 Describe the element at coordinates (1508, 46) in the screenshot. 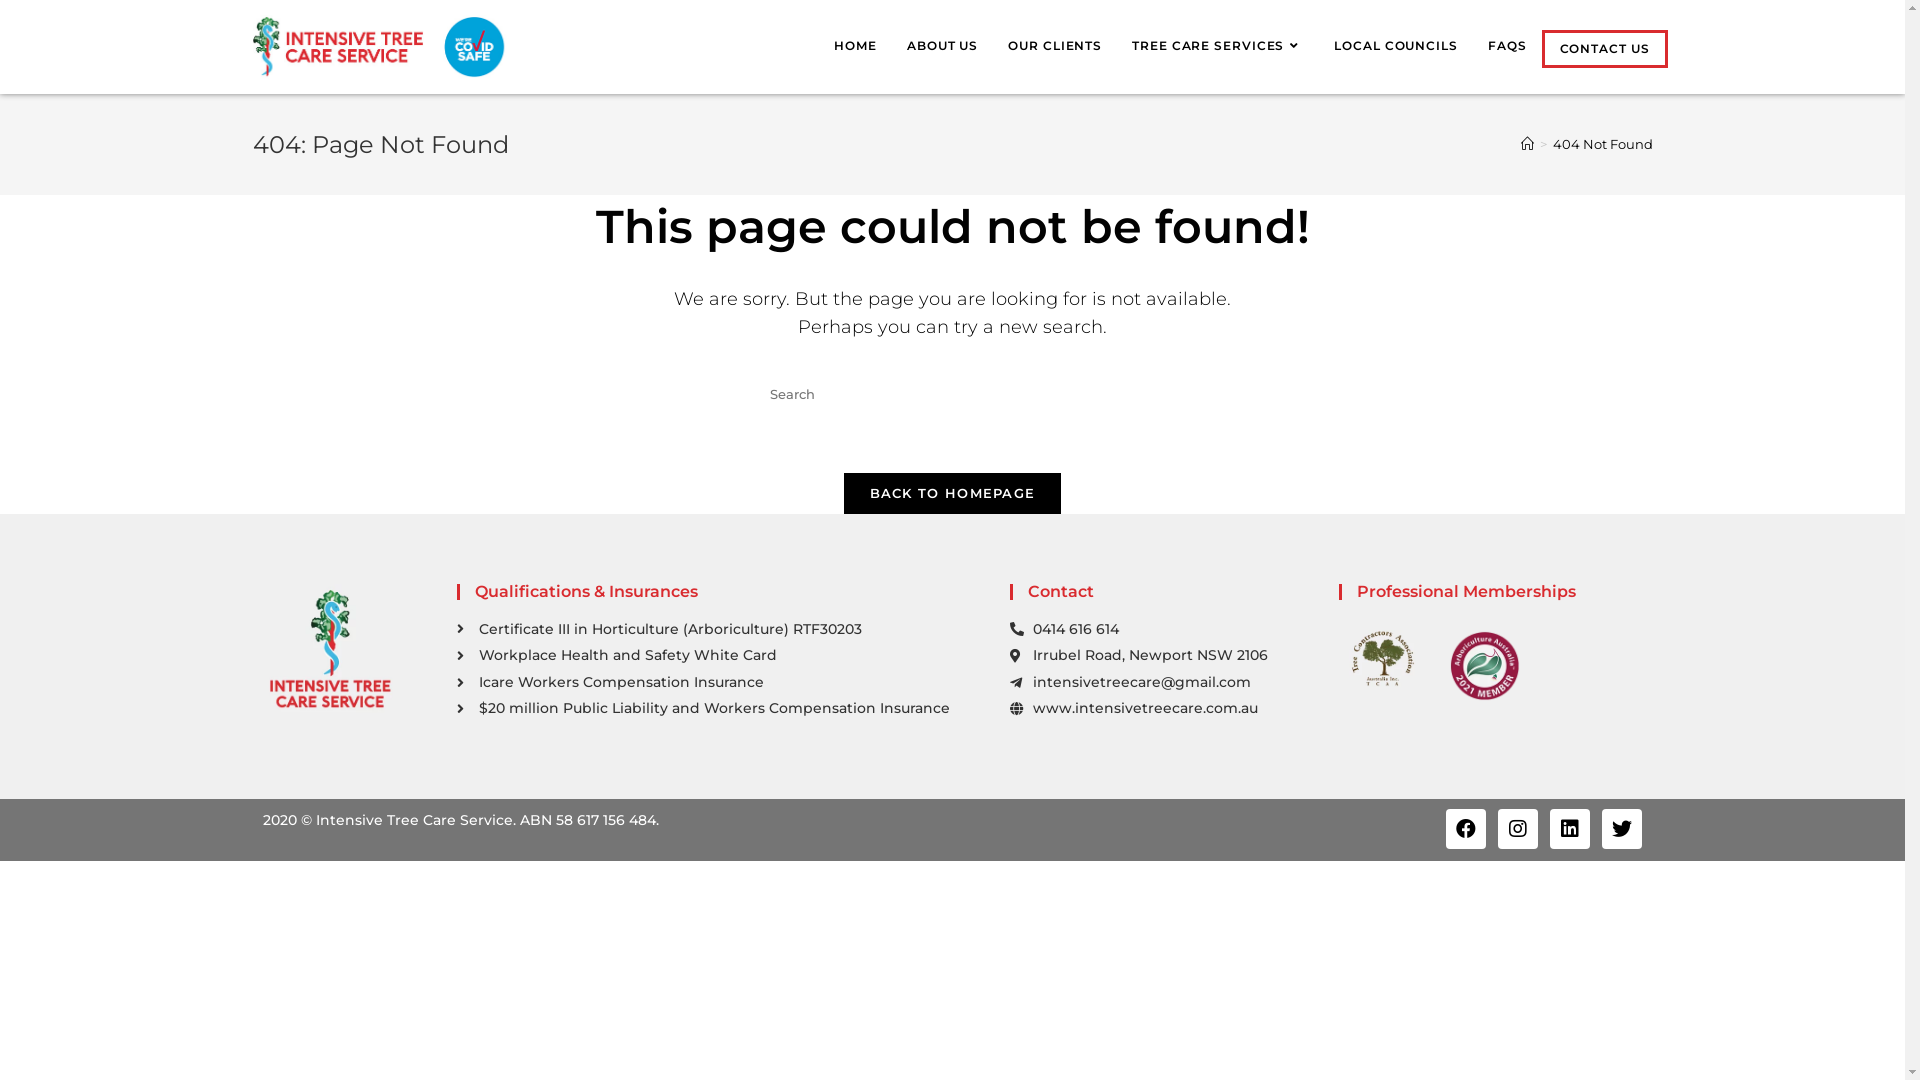

I see `FAQS` at that location.